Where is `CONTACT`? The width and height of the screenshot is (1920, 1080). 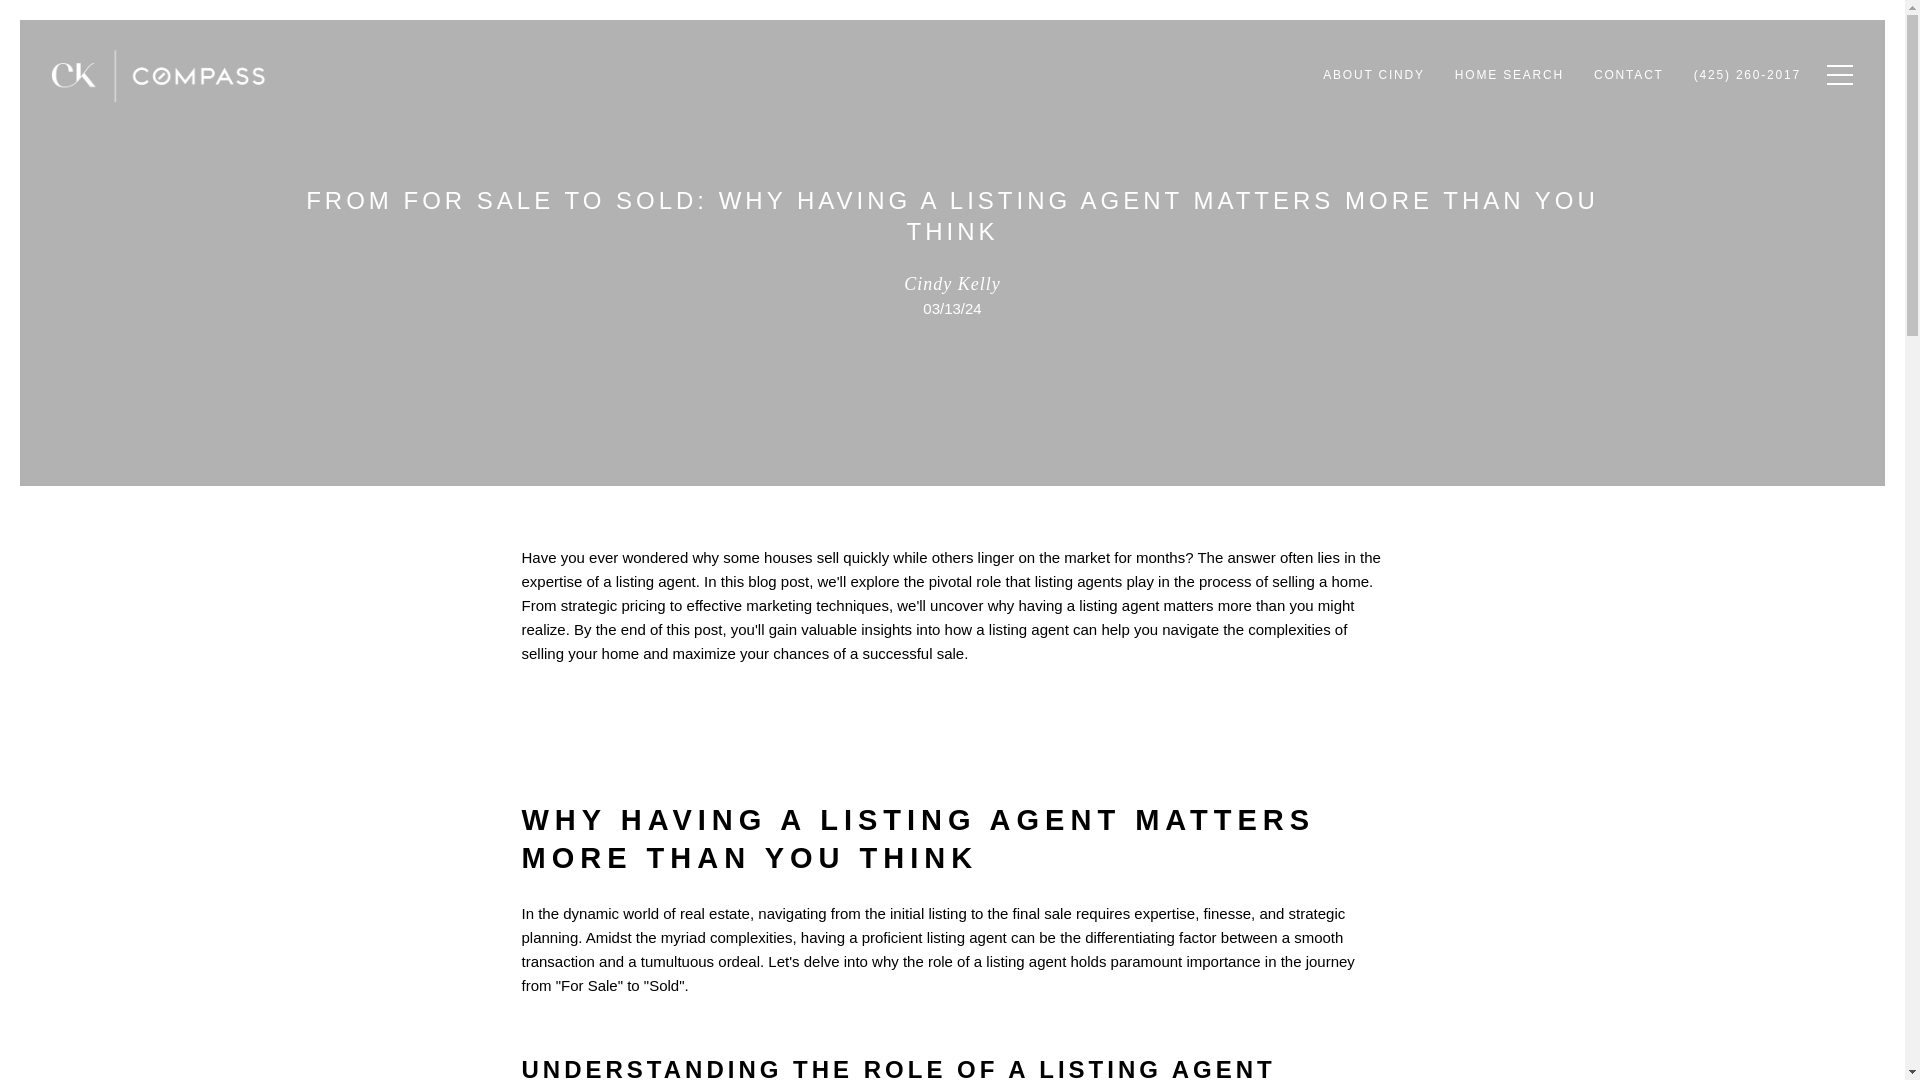
CONTACT is located at coordinates (1628, 75).